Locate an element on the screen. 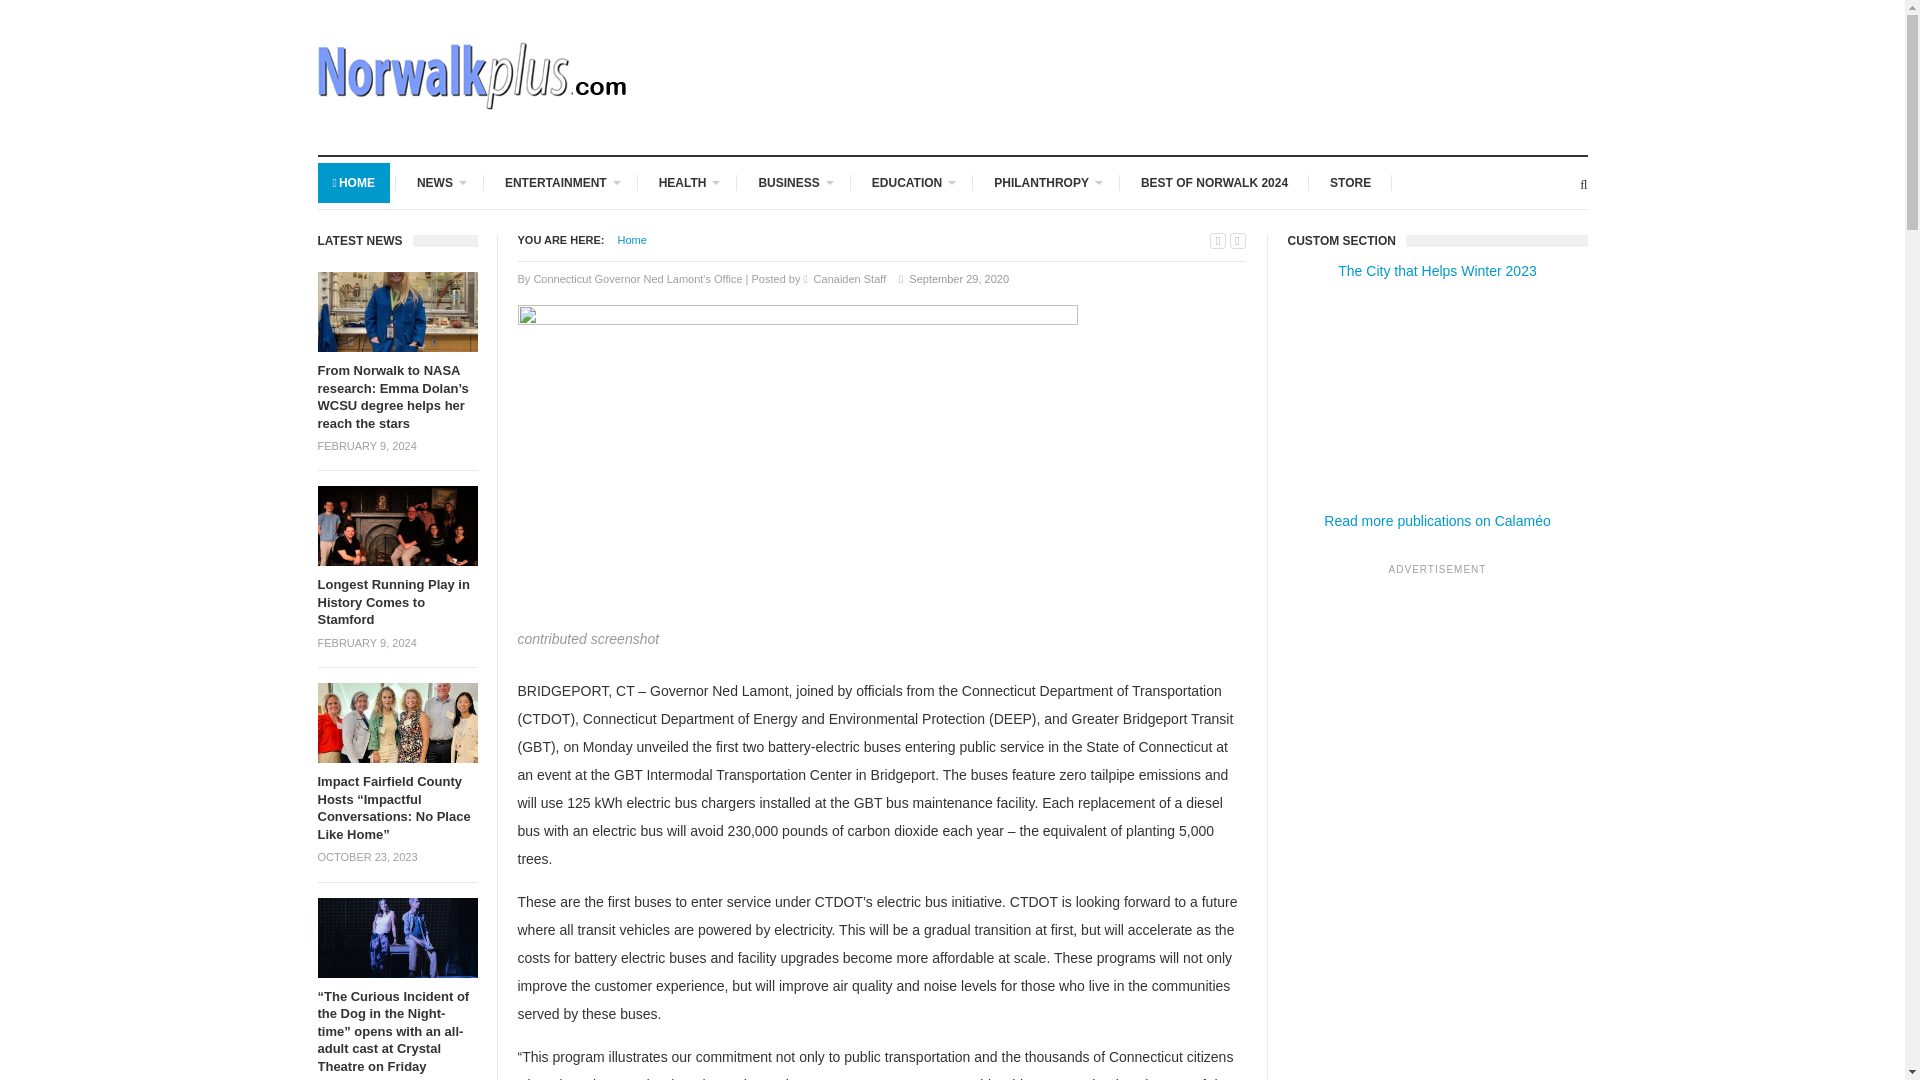 The image size is (1920, 1080). ENTERTAINMENT is located at coordinates (560, 183).